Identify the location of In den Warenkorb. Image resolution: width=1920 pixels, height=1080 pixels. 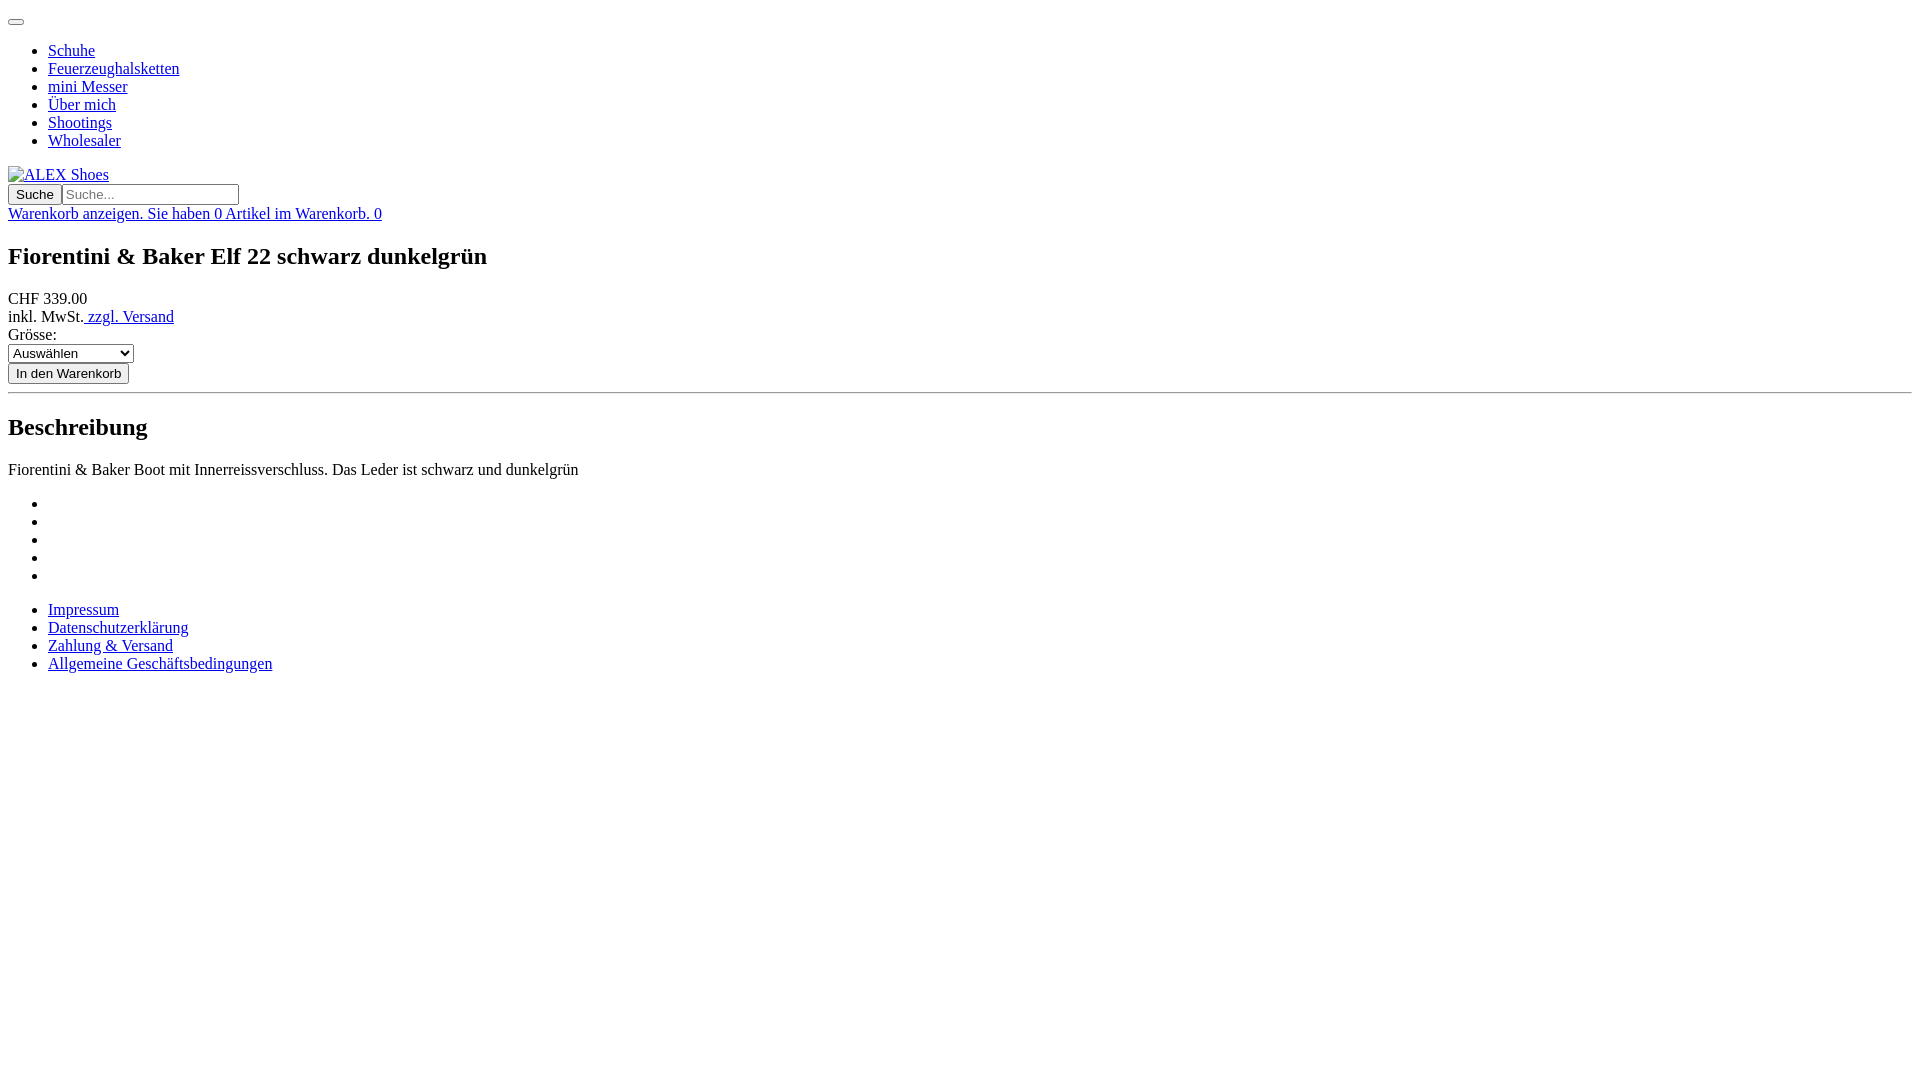
(68, 374).